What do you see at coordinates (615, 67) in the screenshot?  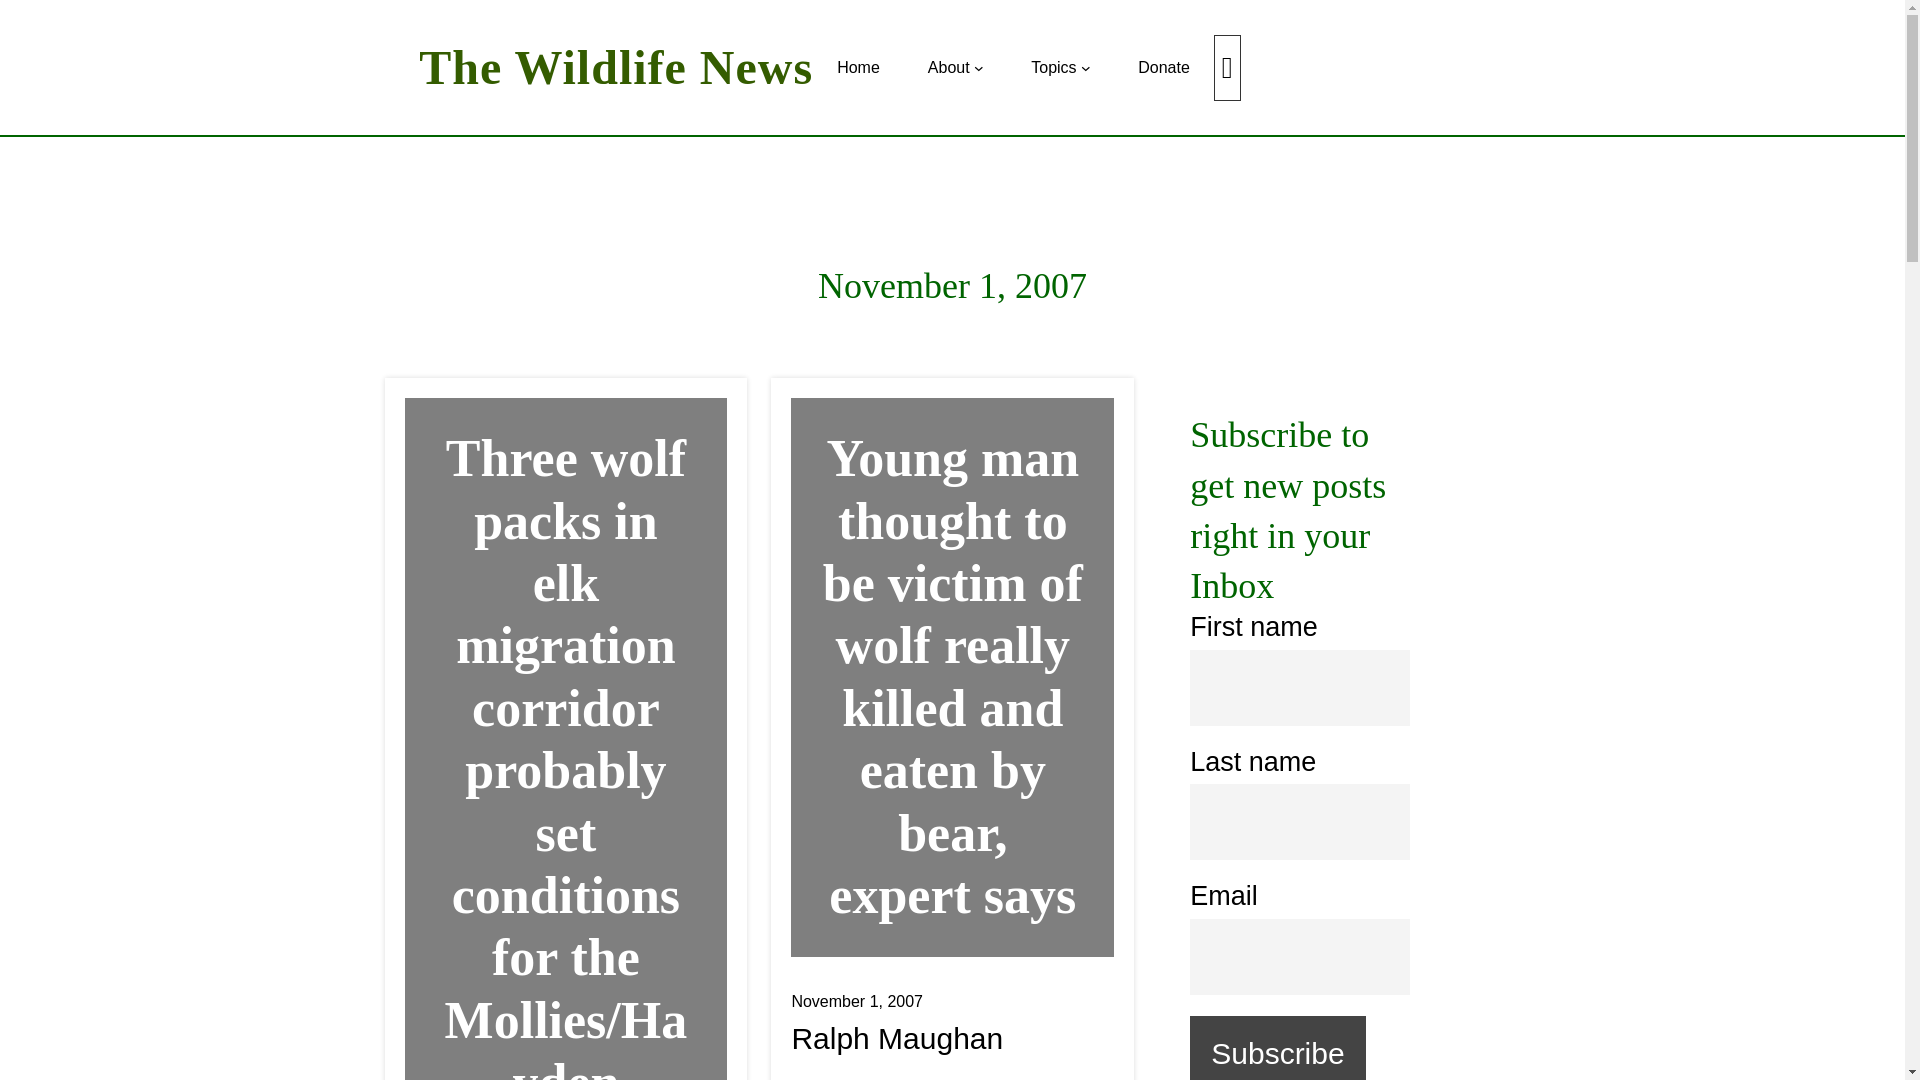 I see `The Wildlife News` at bounding box center [615, 67].